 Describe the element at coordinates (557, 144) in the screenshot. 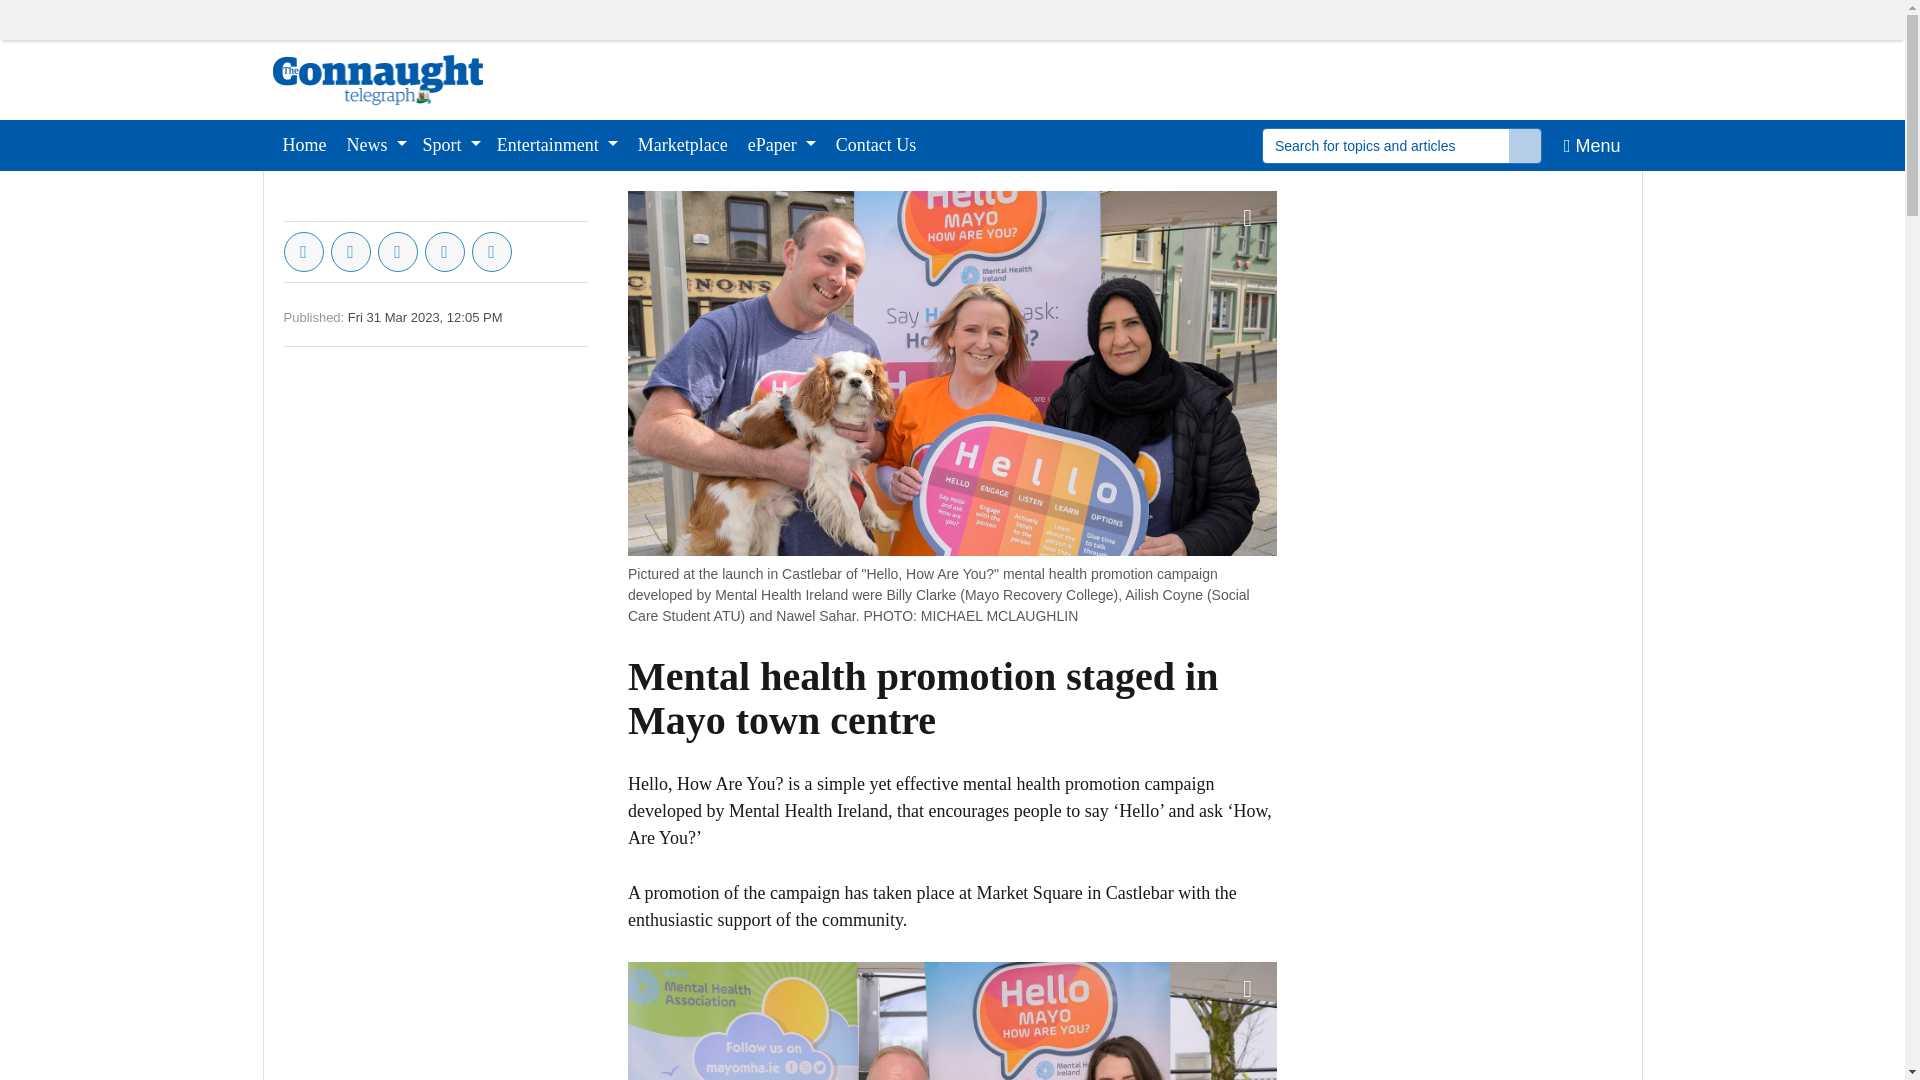

I see `Entertainment` at that location.